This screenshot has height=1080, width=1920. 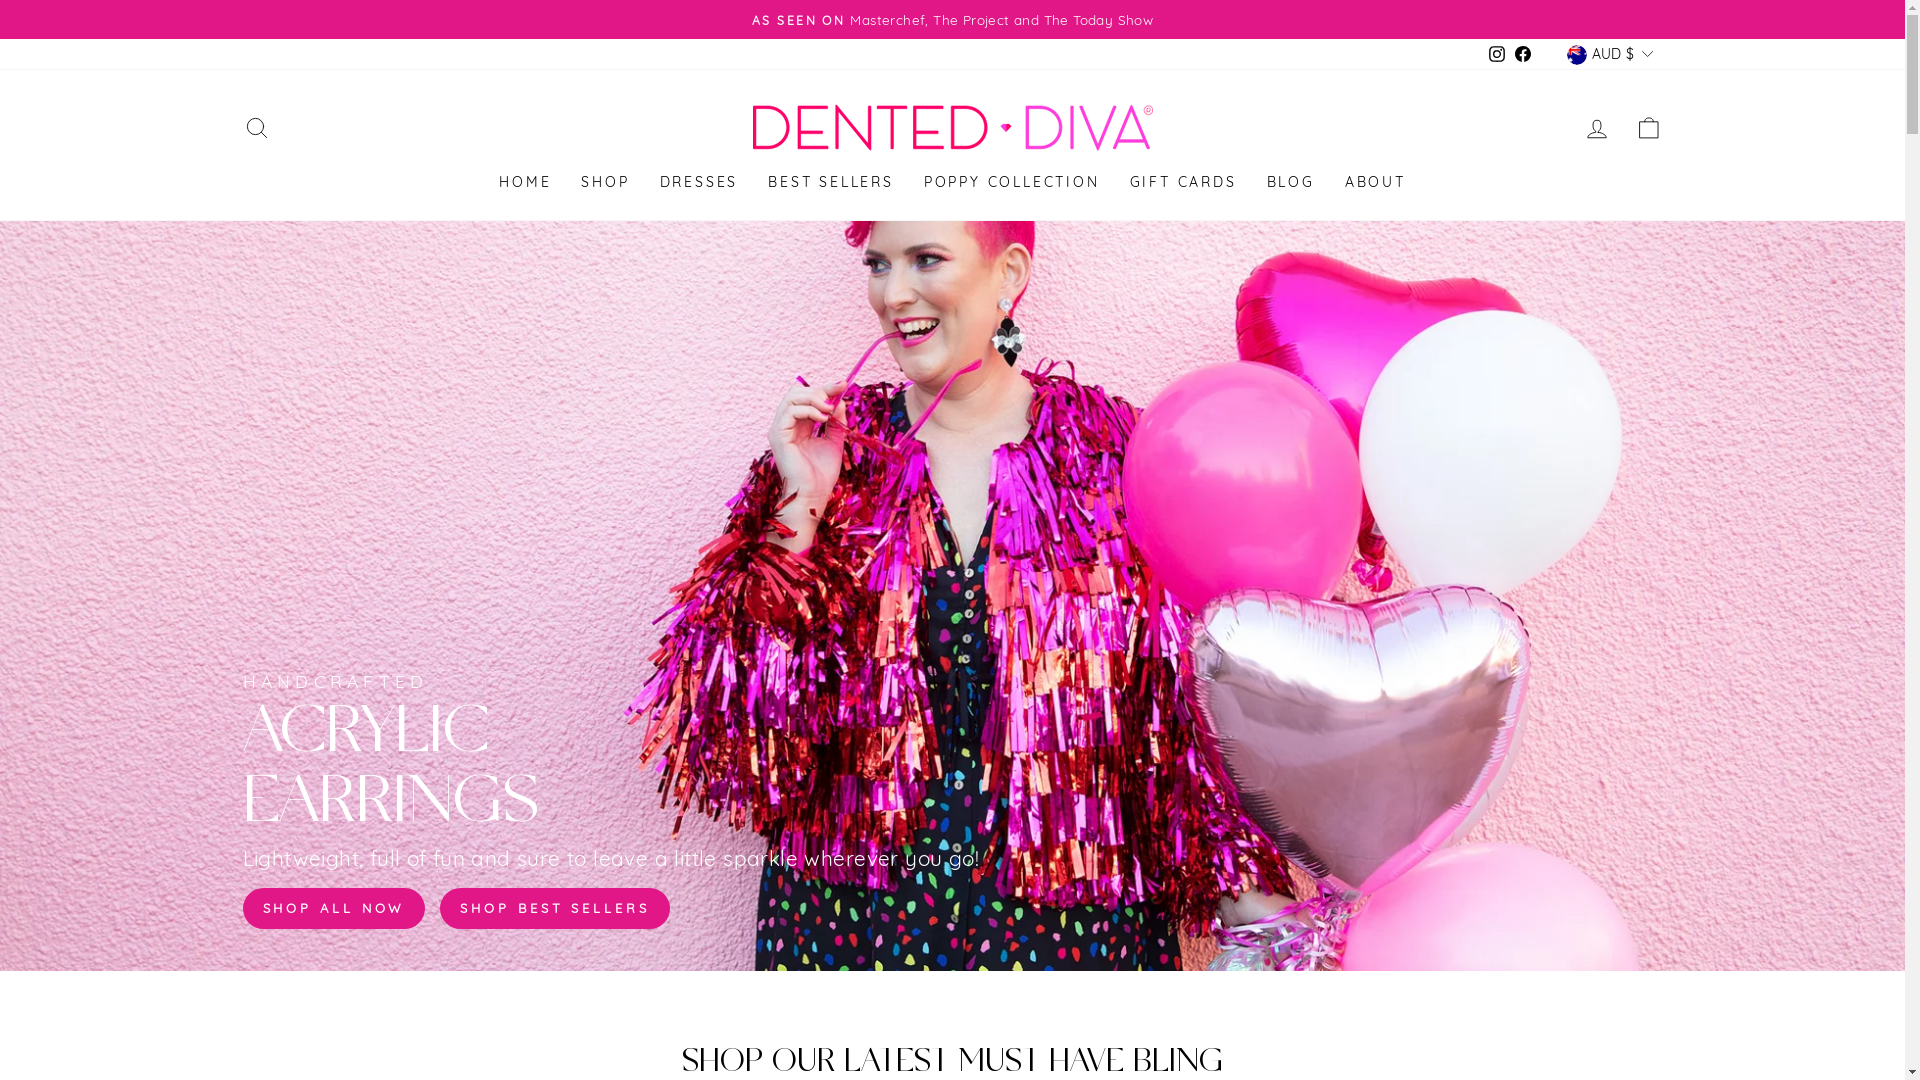 What do you see at coordinates (1596, 128) in the screenshot?
I see `LOG IN` at bounding box center [1596, 128].